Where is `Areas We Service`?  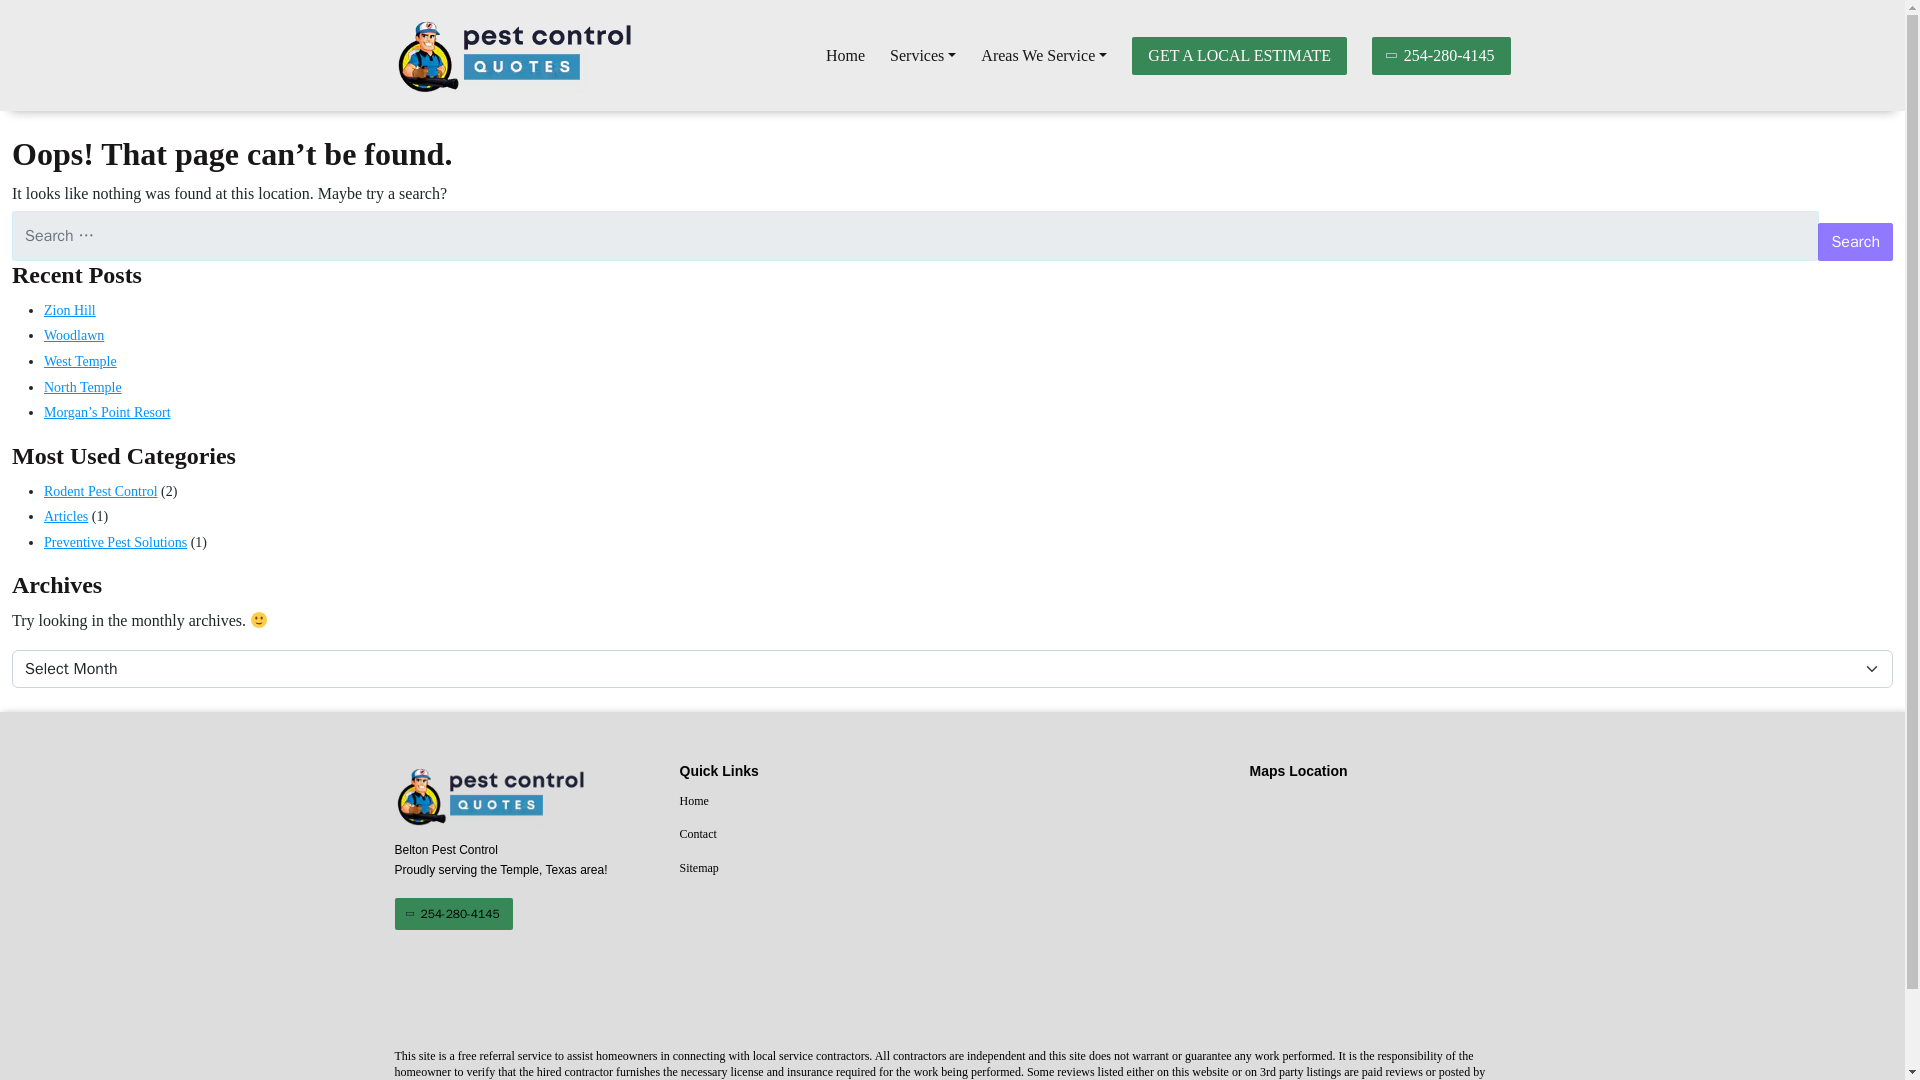 Areas We Service is located at coordinates (1044, 55).